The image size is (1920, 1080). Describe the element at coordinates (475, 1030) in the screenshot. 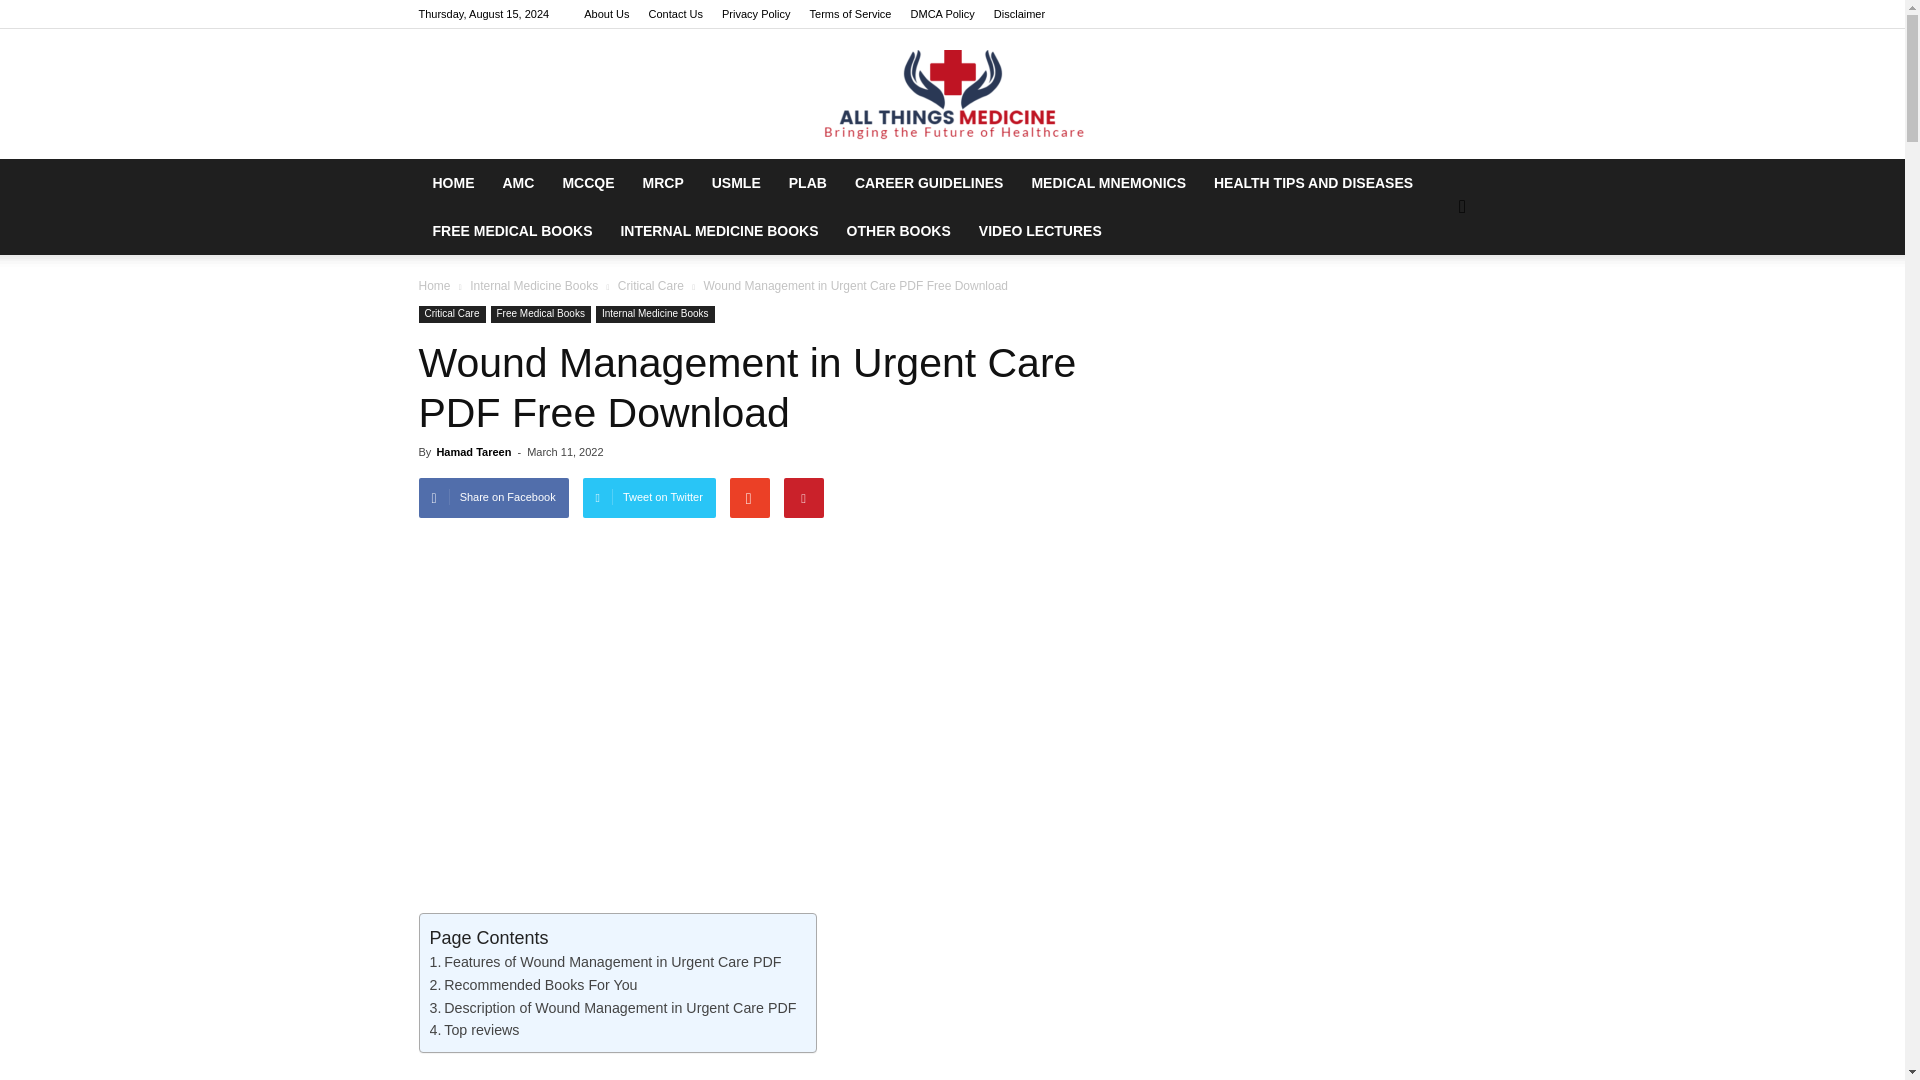

I see `Top reviews` at that location.